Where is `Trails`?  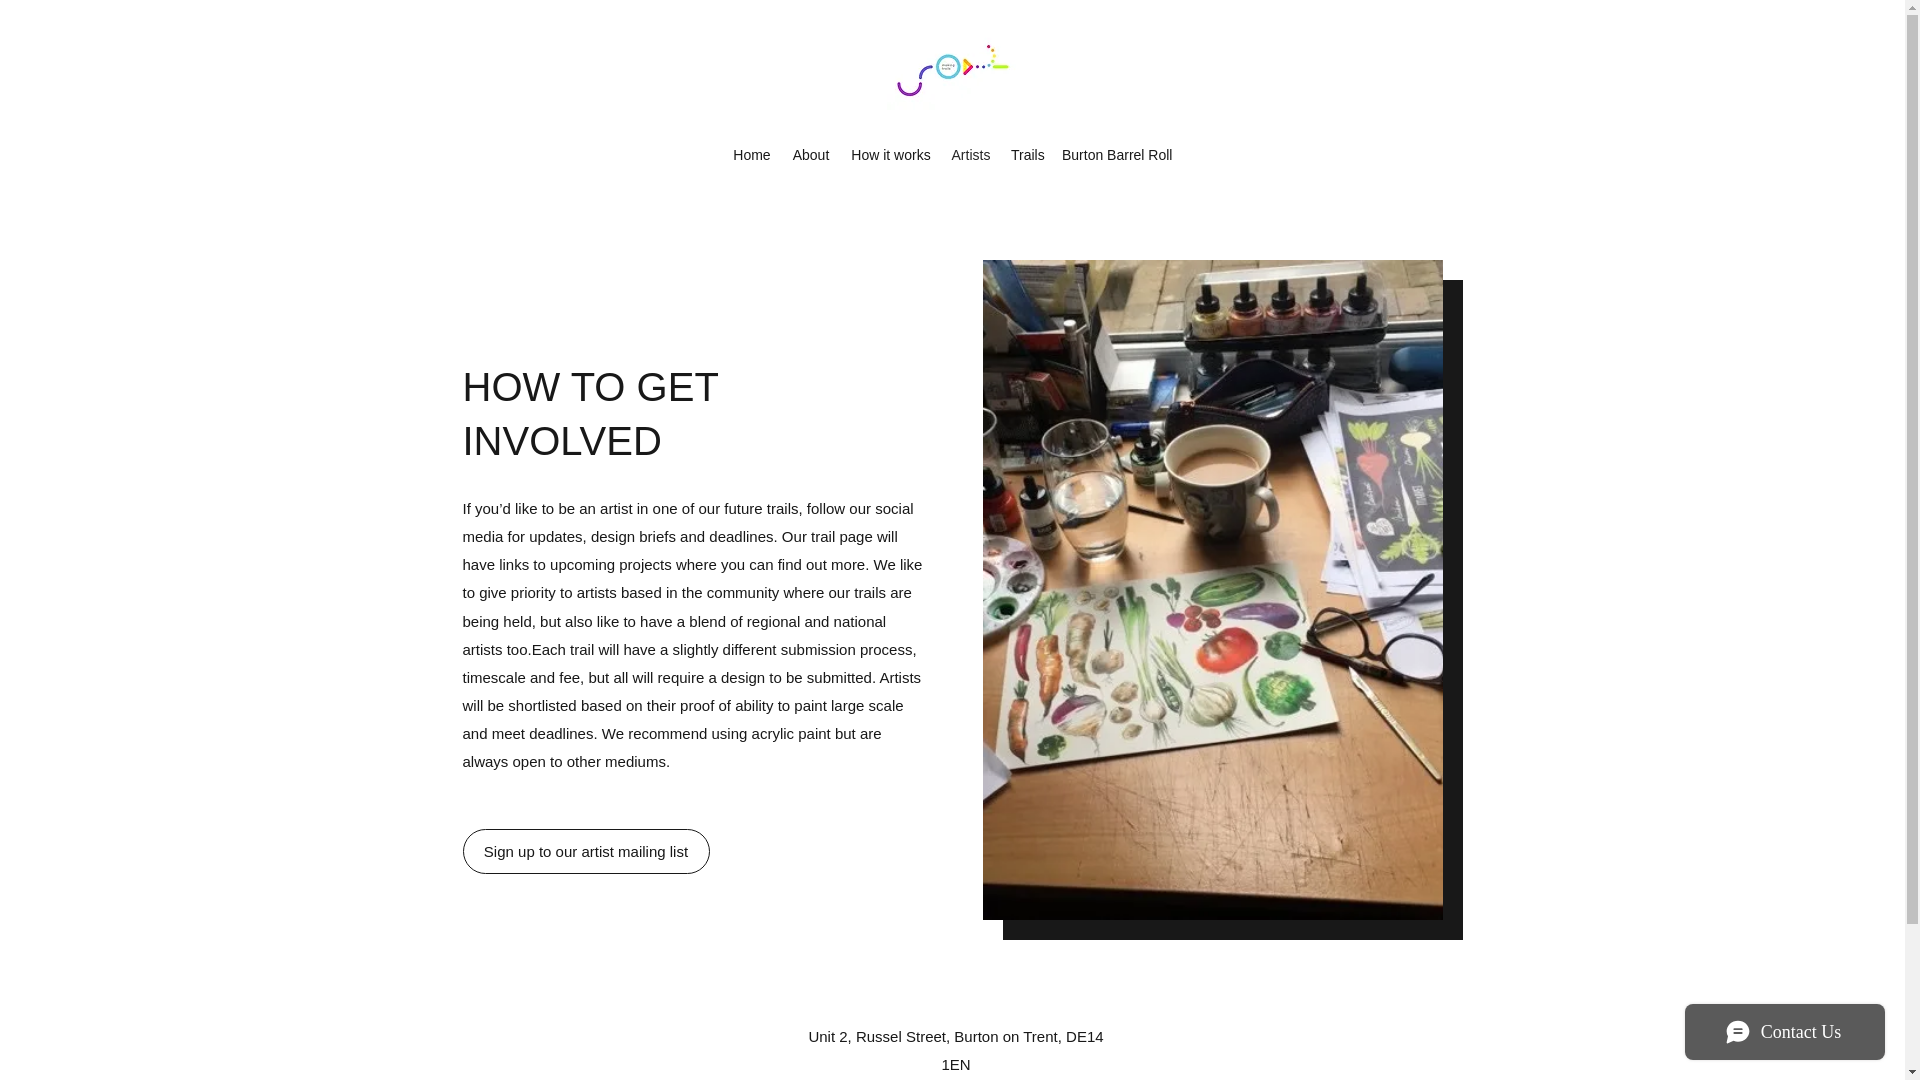 Trails is located at coordinates (1026, 154).